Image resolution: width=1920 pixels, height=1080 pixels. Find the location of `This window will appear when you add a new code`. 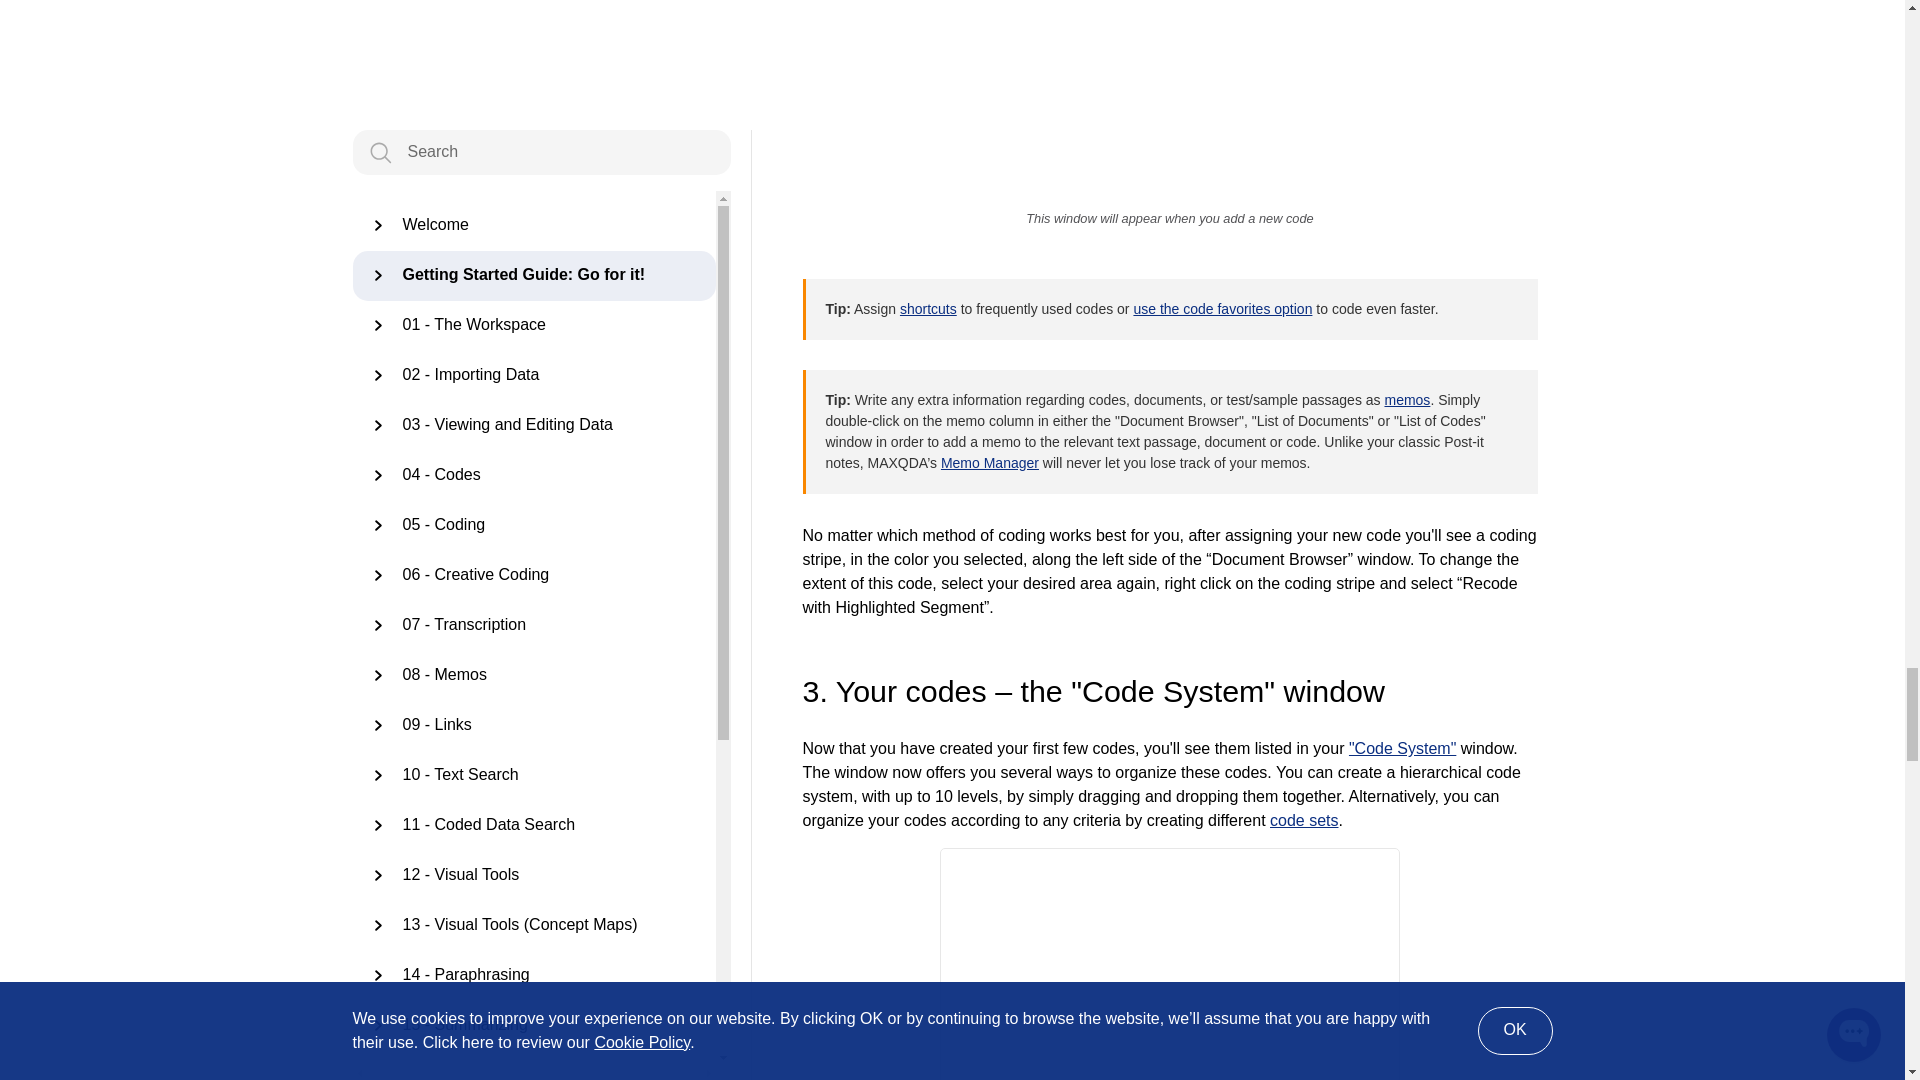

This window will appear when you add a new code is located at coordinates (1170, 100).